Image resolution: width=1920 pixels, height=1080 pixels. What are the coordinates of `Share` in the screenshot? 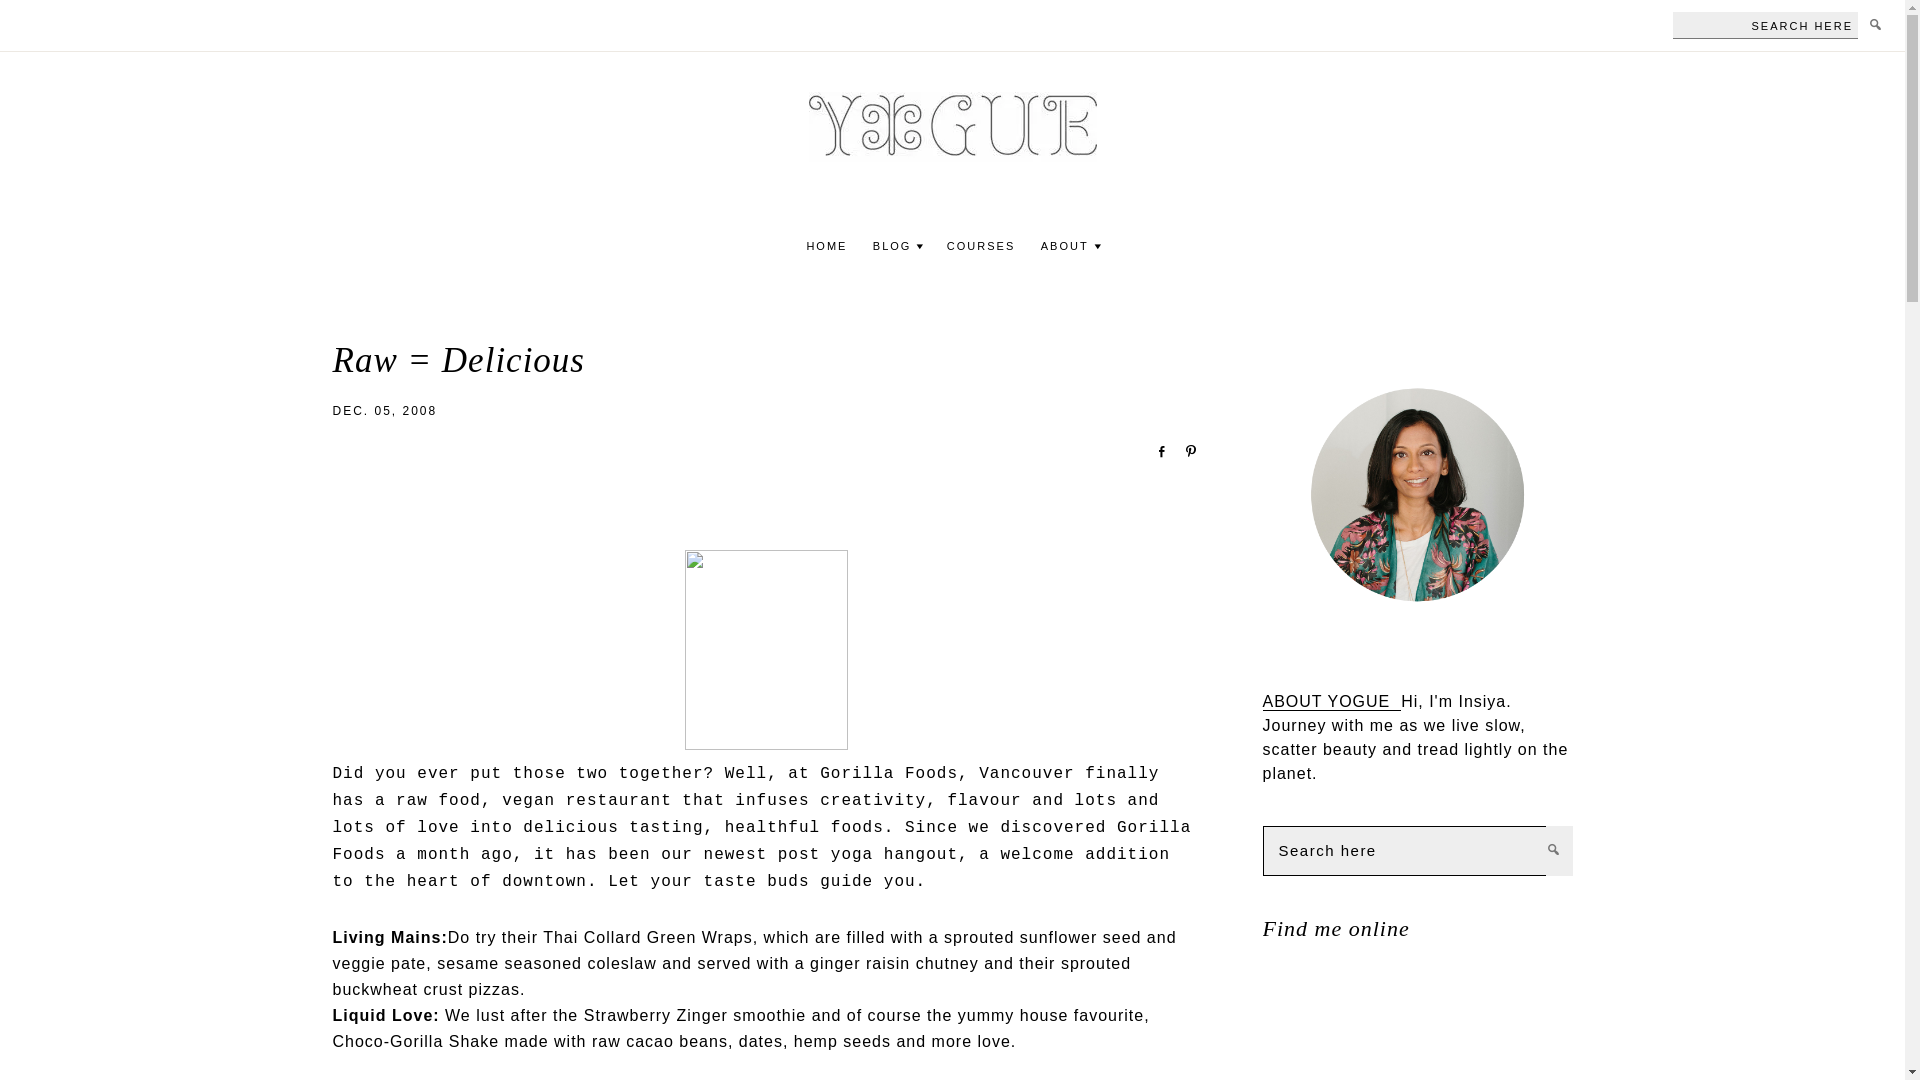 It's located at (1154, 450).